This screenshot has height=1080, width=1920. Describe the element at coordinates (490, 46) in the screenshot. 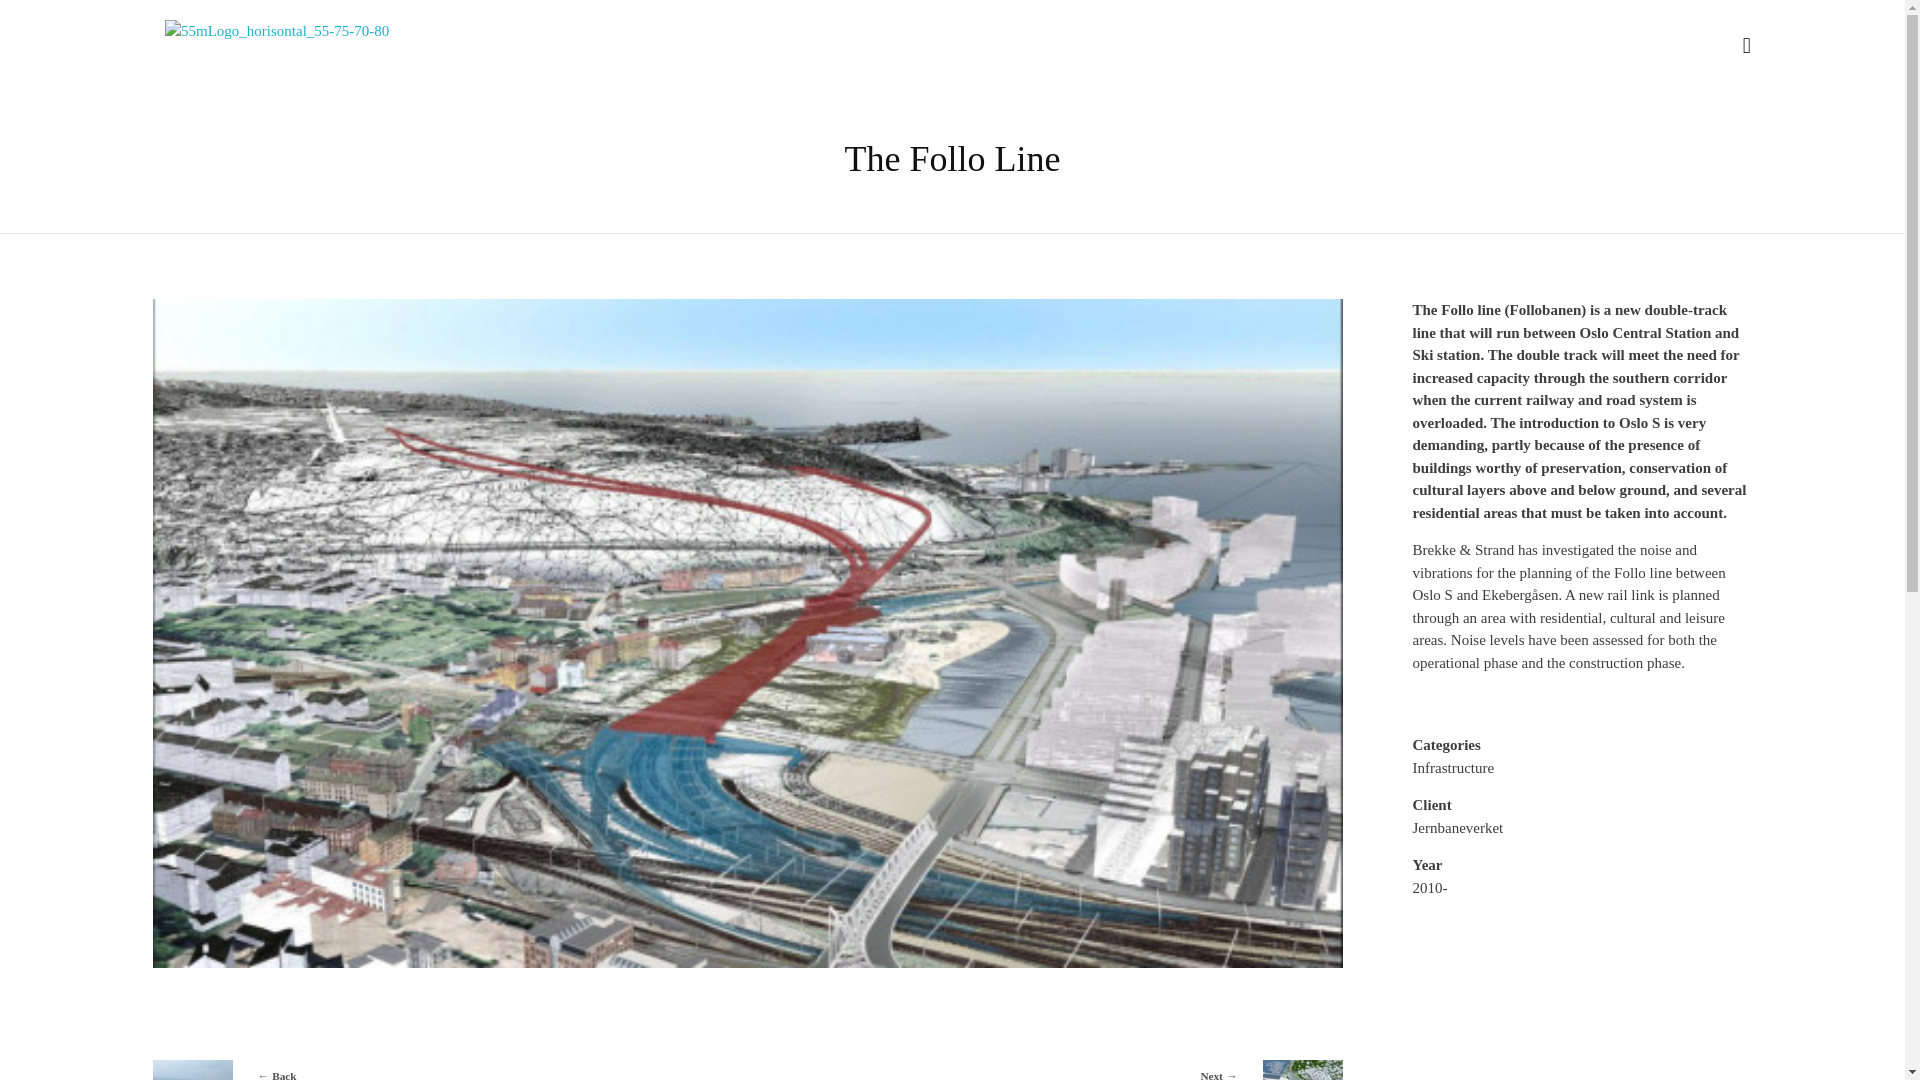

I see `View all posts in Infrastructure` at that location.